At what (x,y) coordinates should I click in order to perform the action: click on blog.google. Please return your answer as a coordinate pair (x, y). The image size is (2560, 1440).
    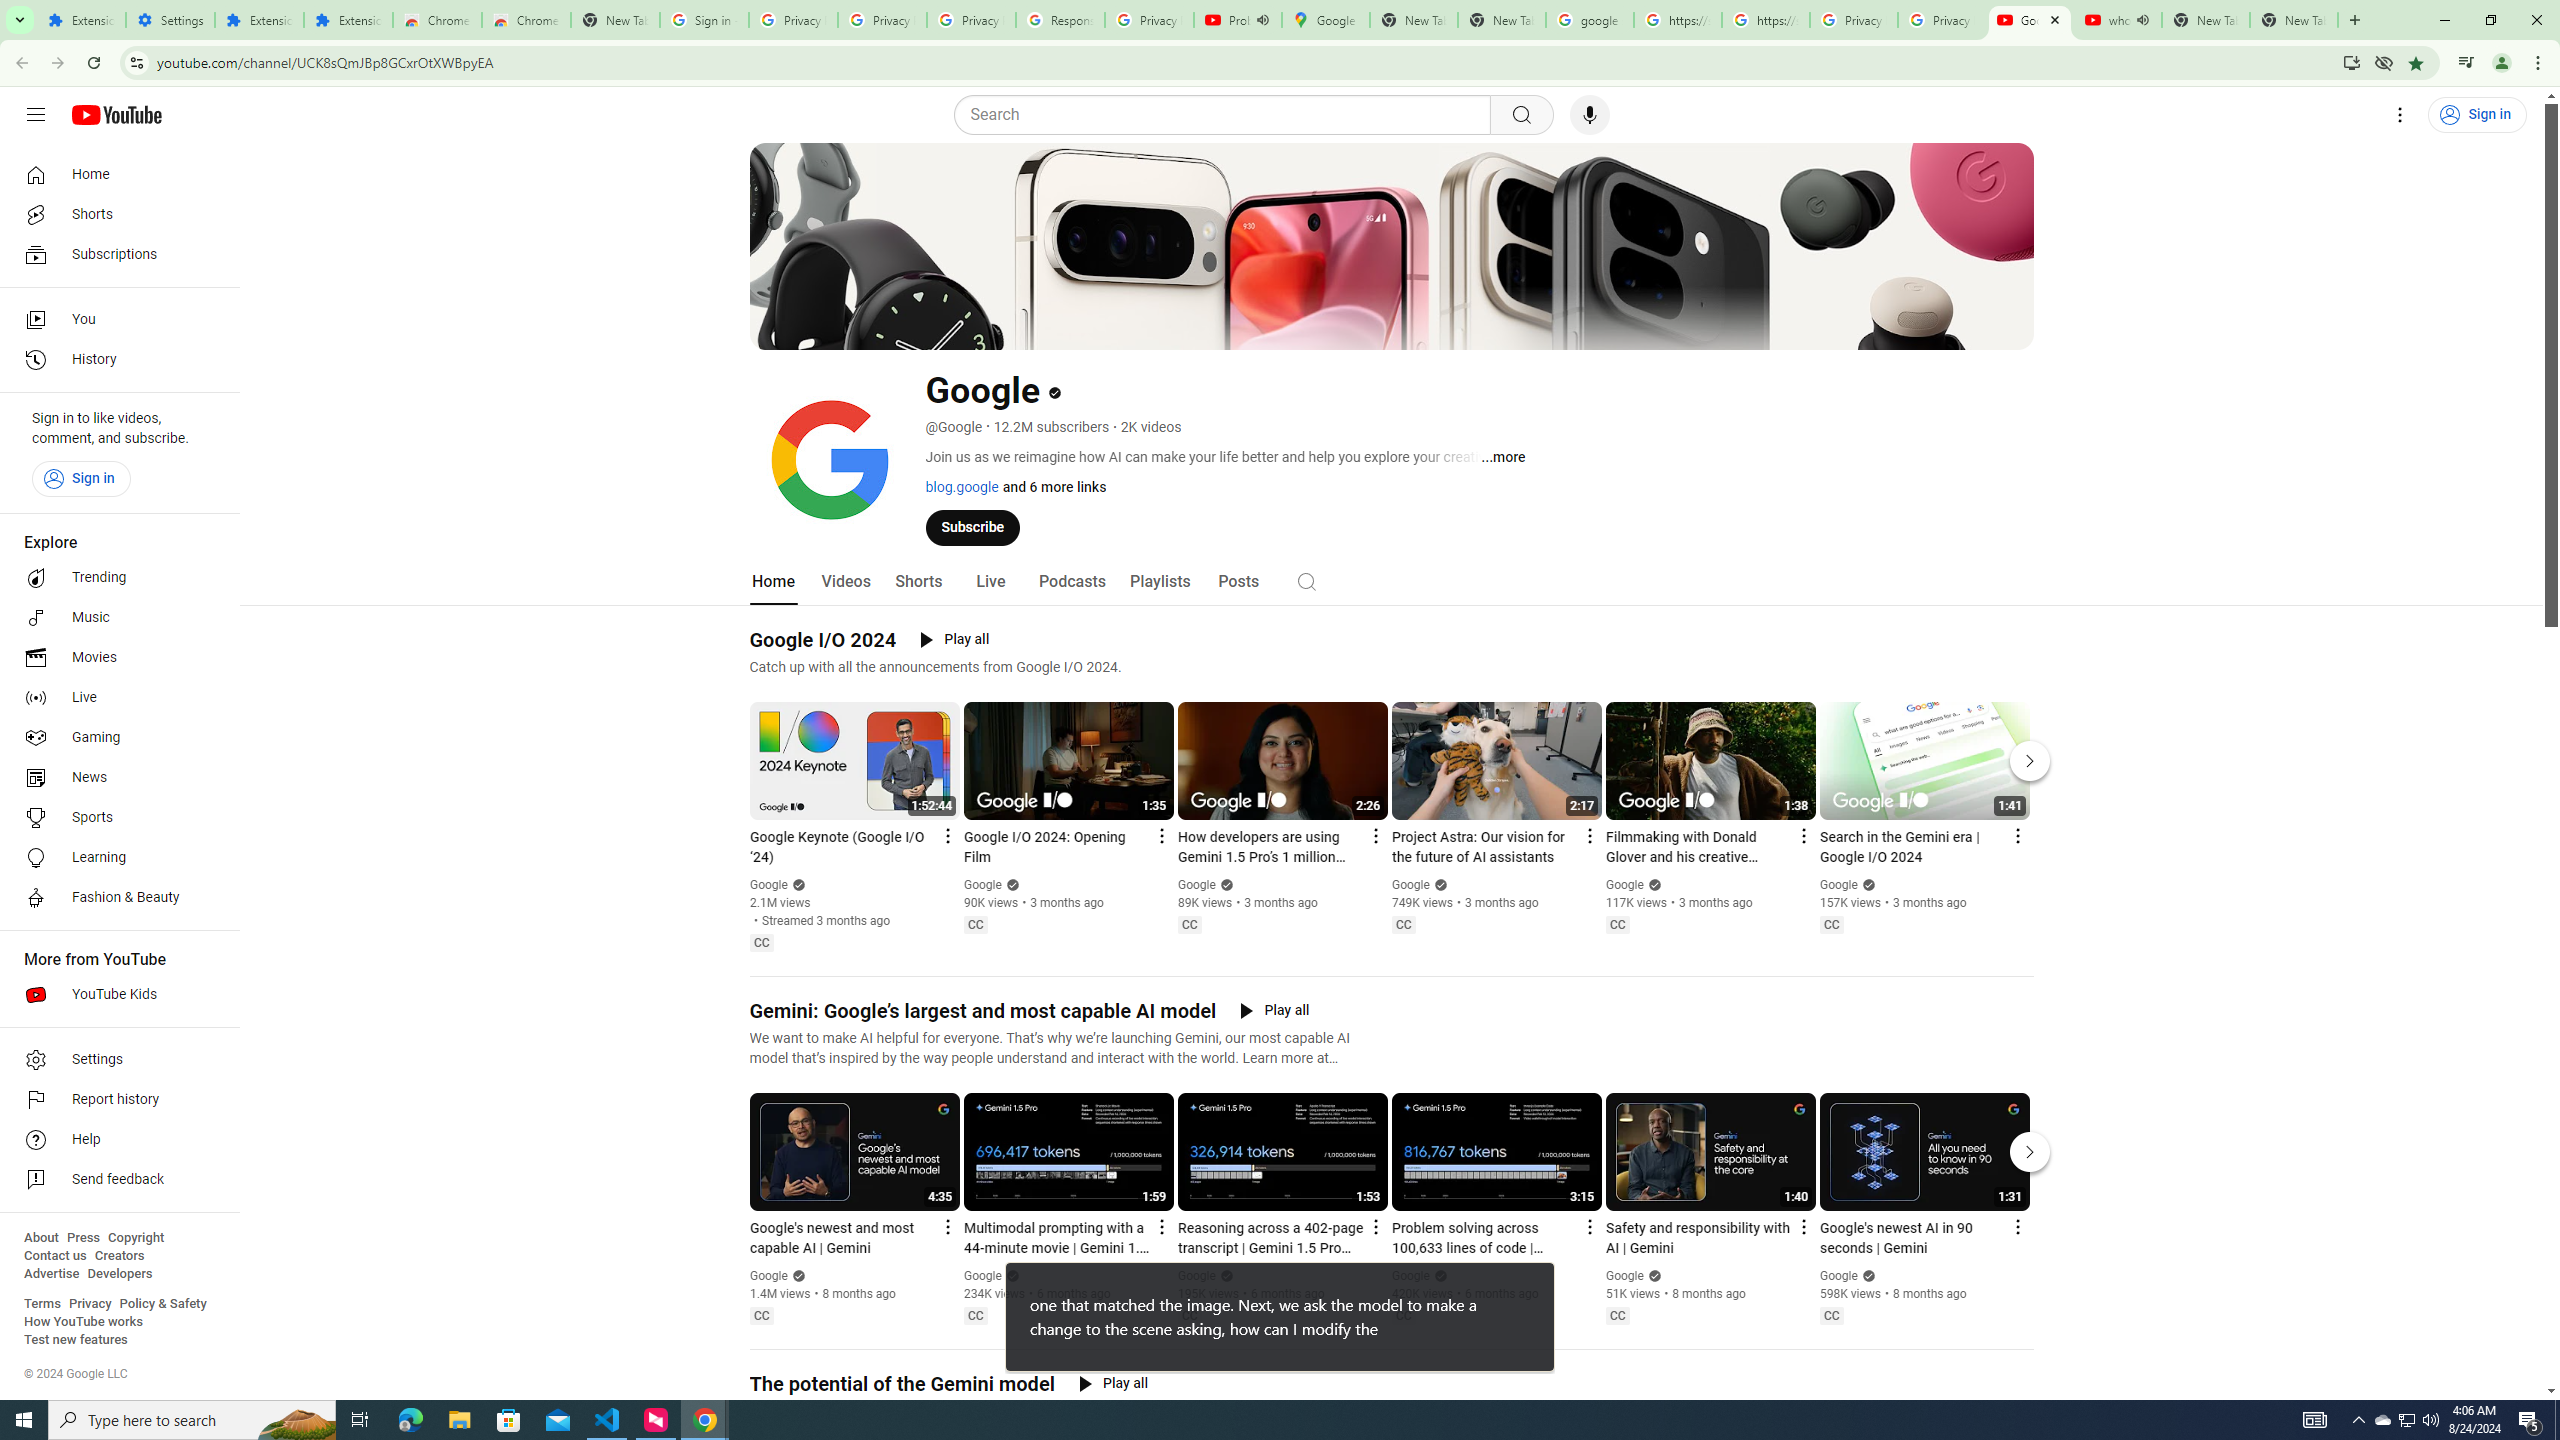
    Looking at the image, I should click on (961, 486).